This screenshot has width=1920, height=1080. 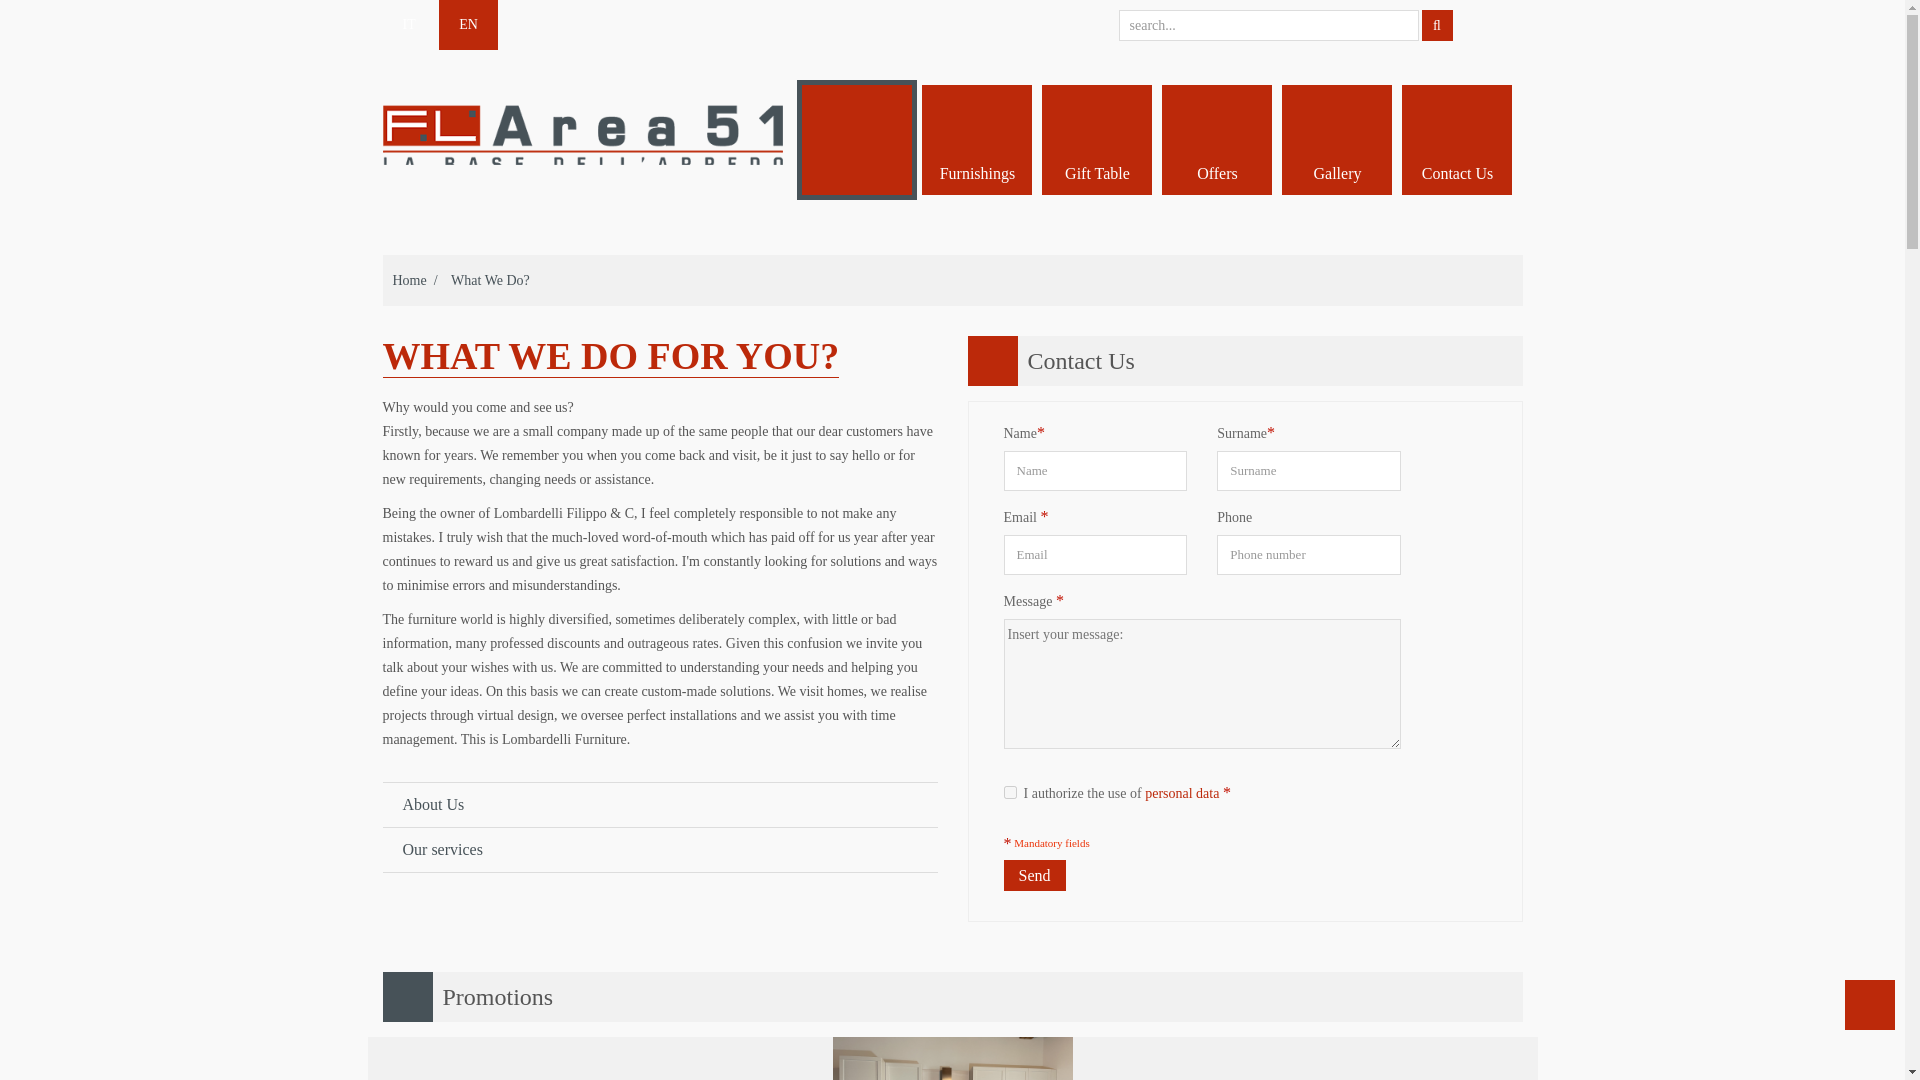 What do you see at coordinates (1497, 24) in the screenshot?
I see `facebook` at bounding box center [1497, 24].